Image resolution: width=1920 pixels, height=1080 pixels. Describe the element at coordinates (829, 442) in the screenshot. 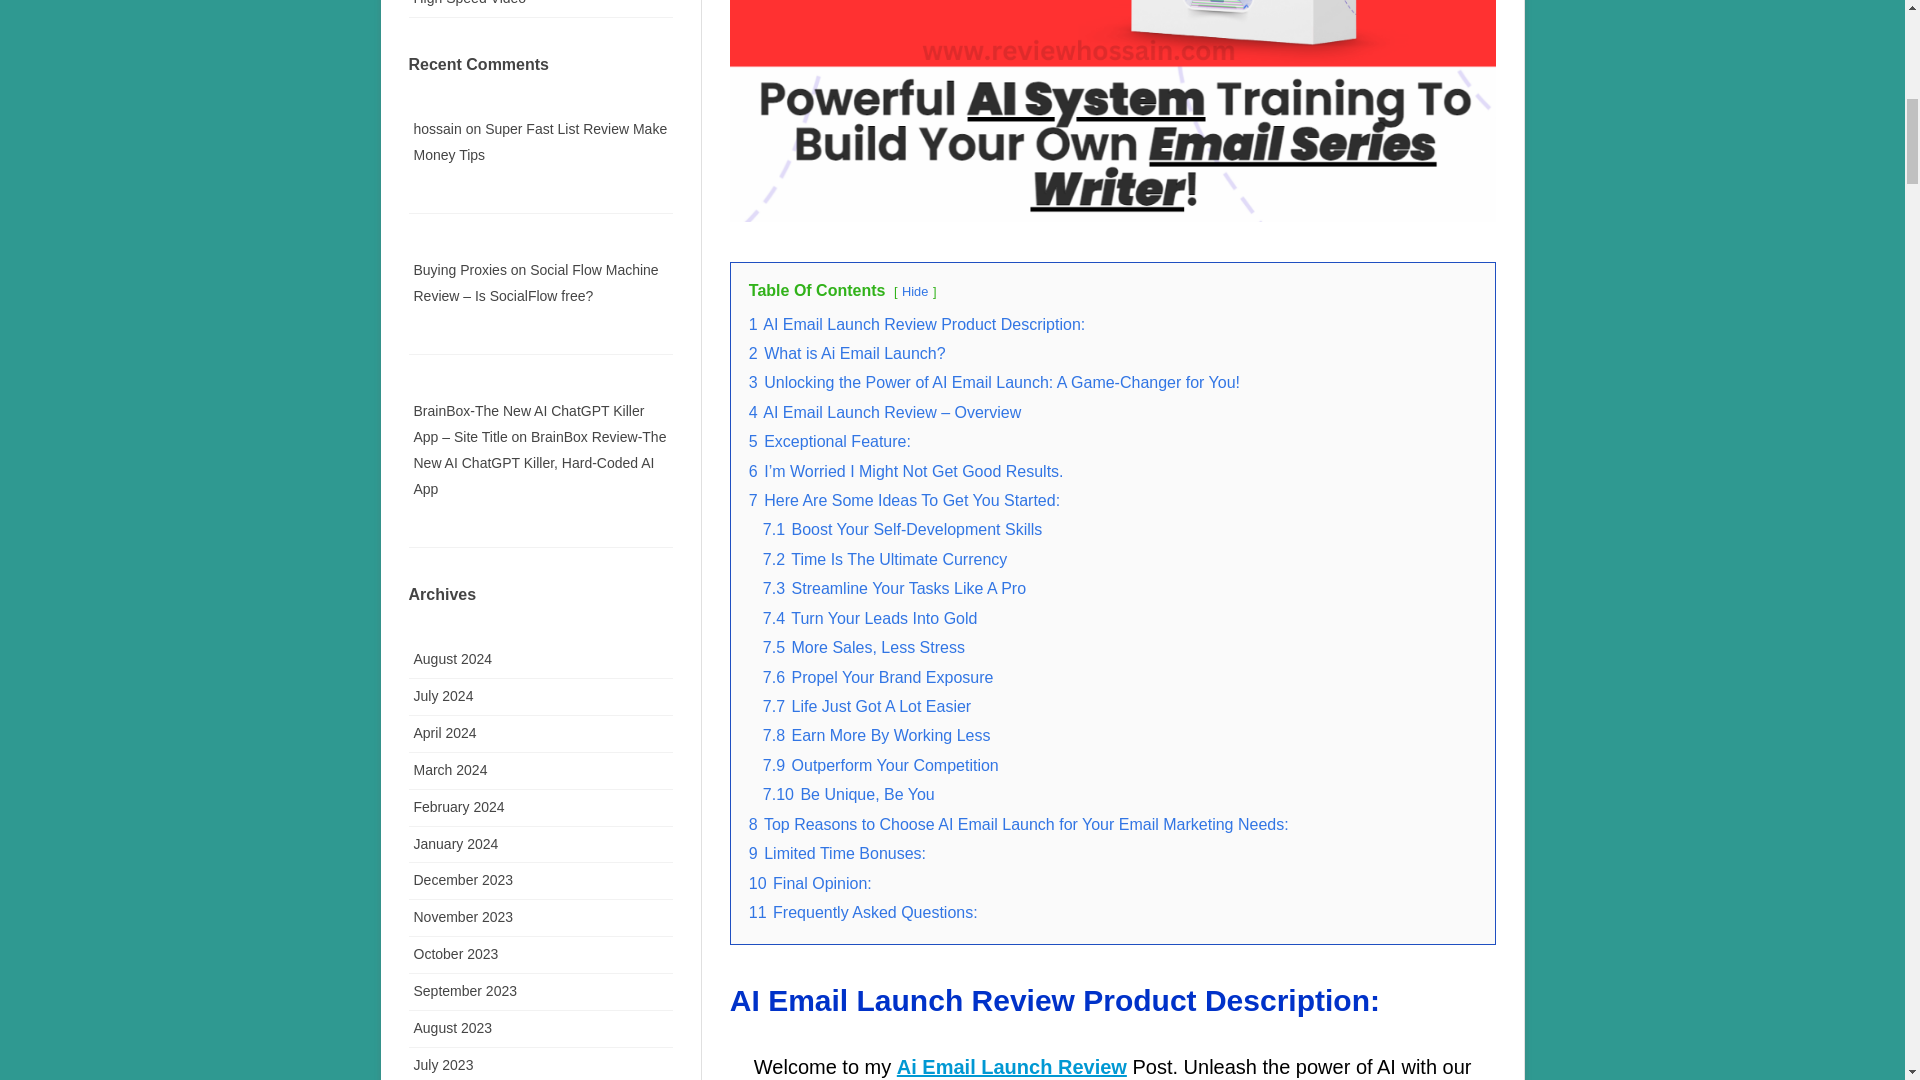

I see `5 Exceptional Feature:` at that location.